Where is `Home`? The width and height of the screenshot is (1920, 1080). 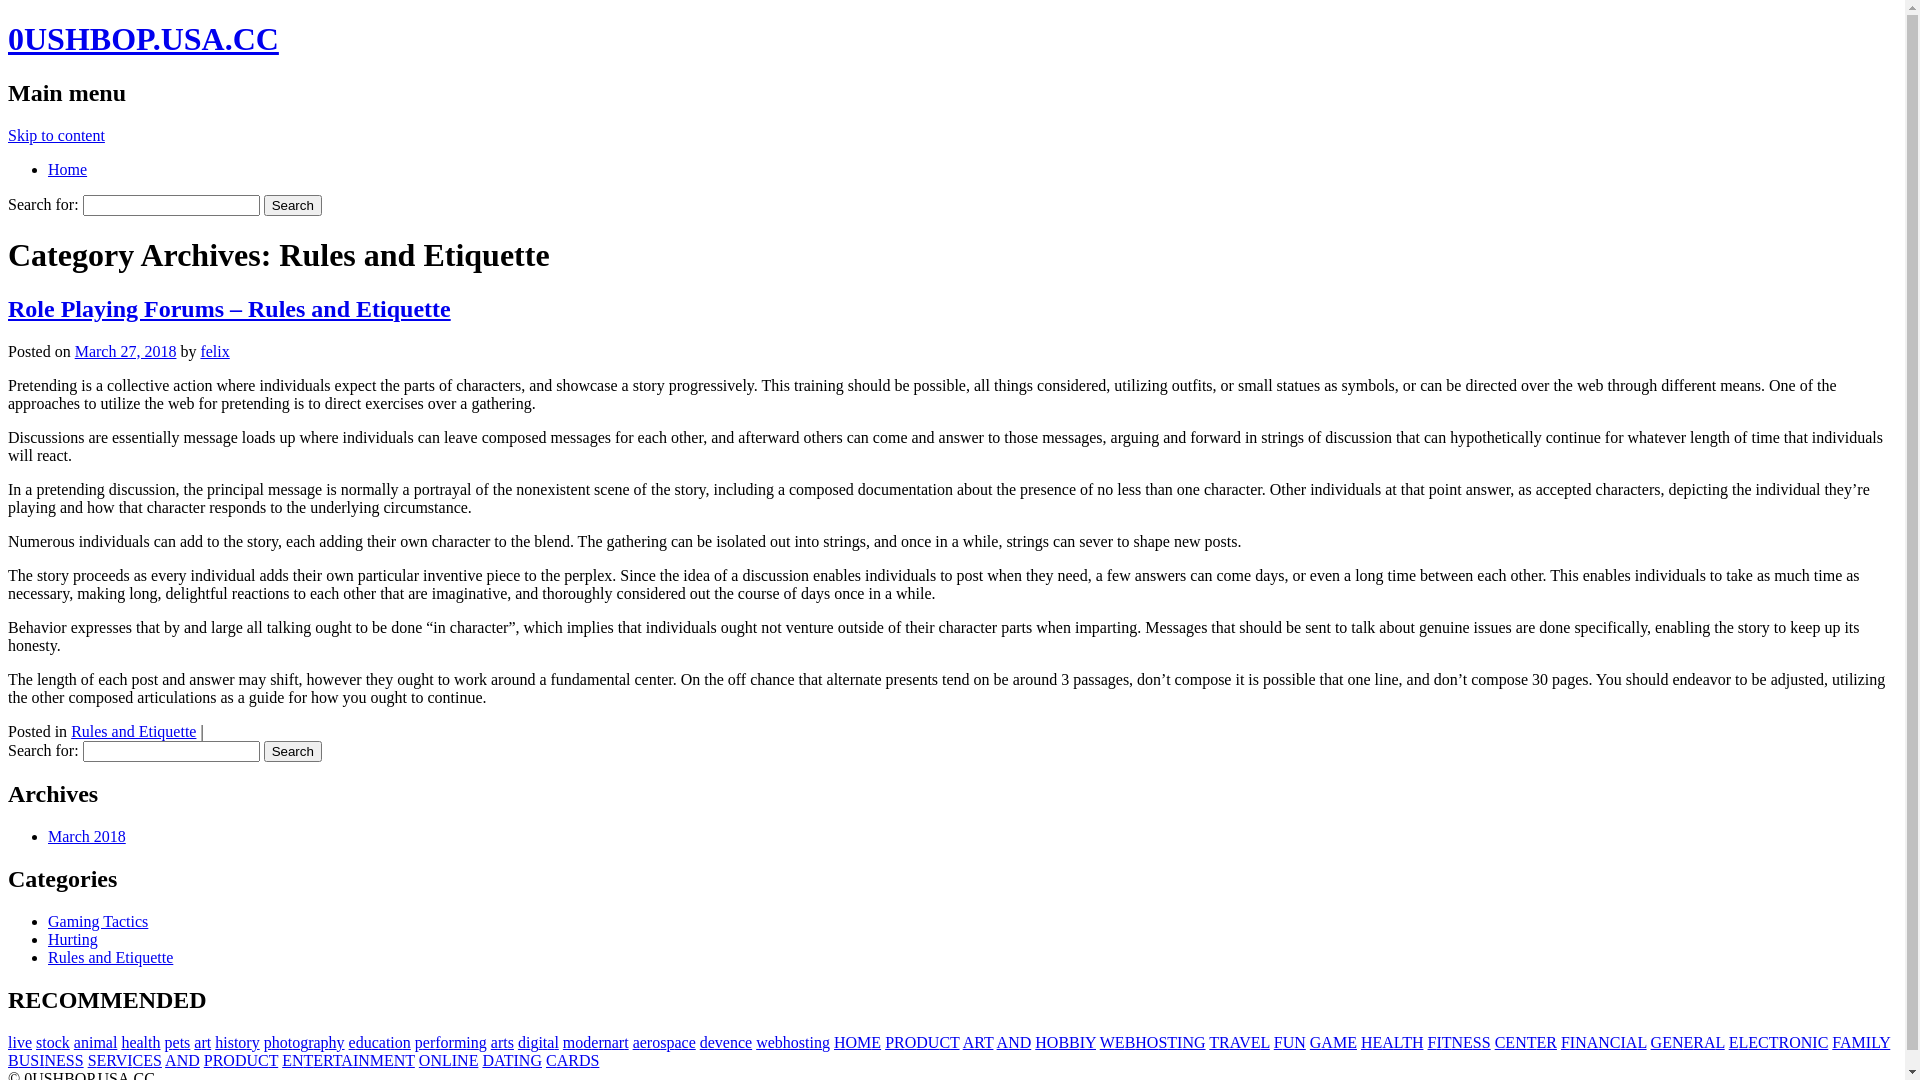 Home is located at coordinates (68, 170).